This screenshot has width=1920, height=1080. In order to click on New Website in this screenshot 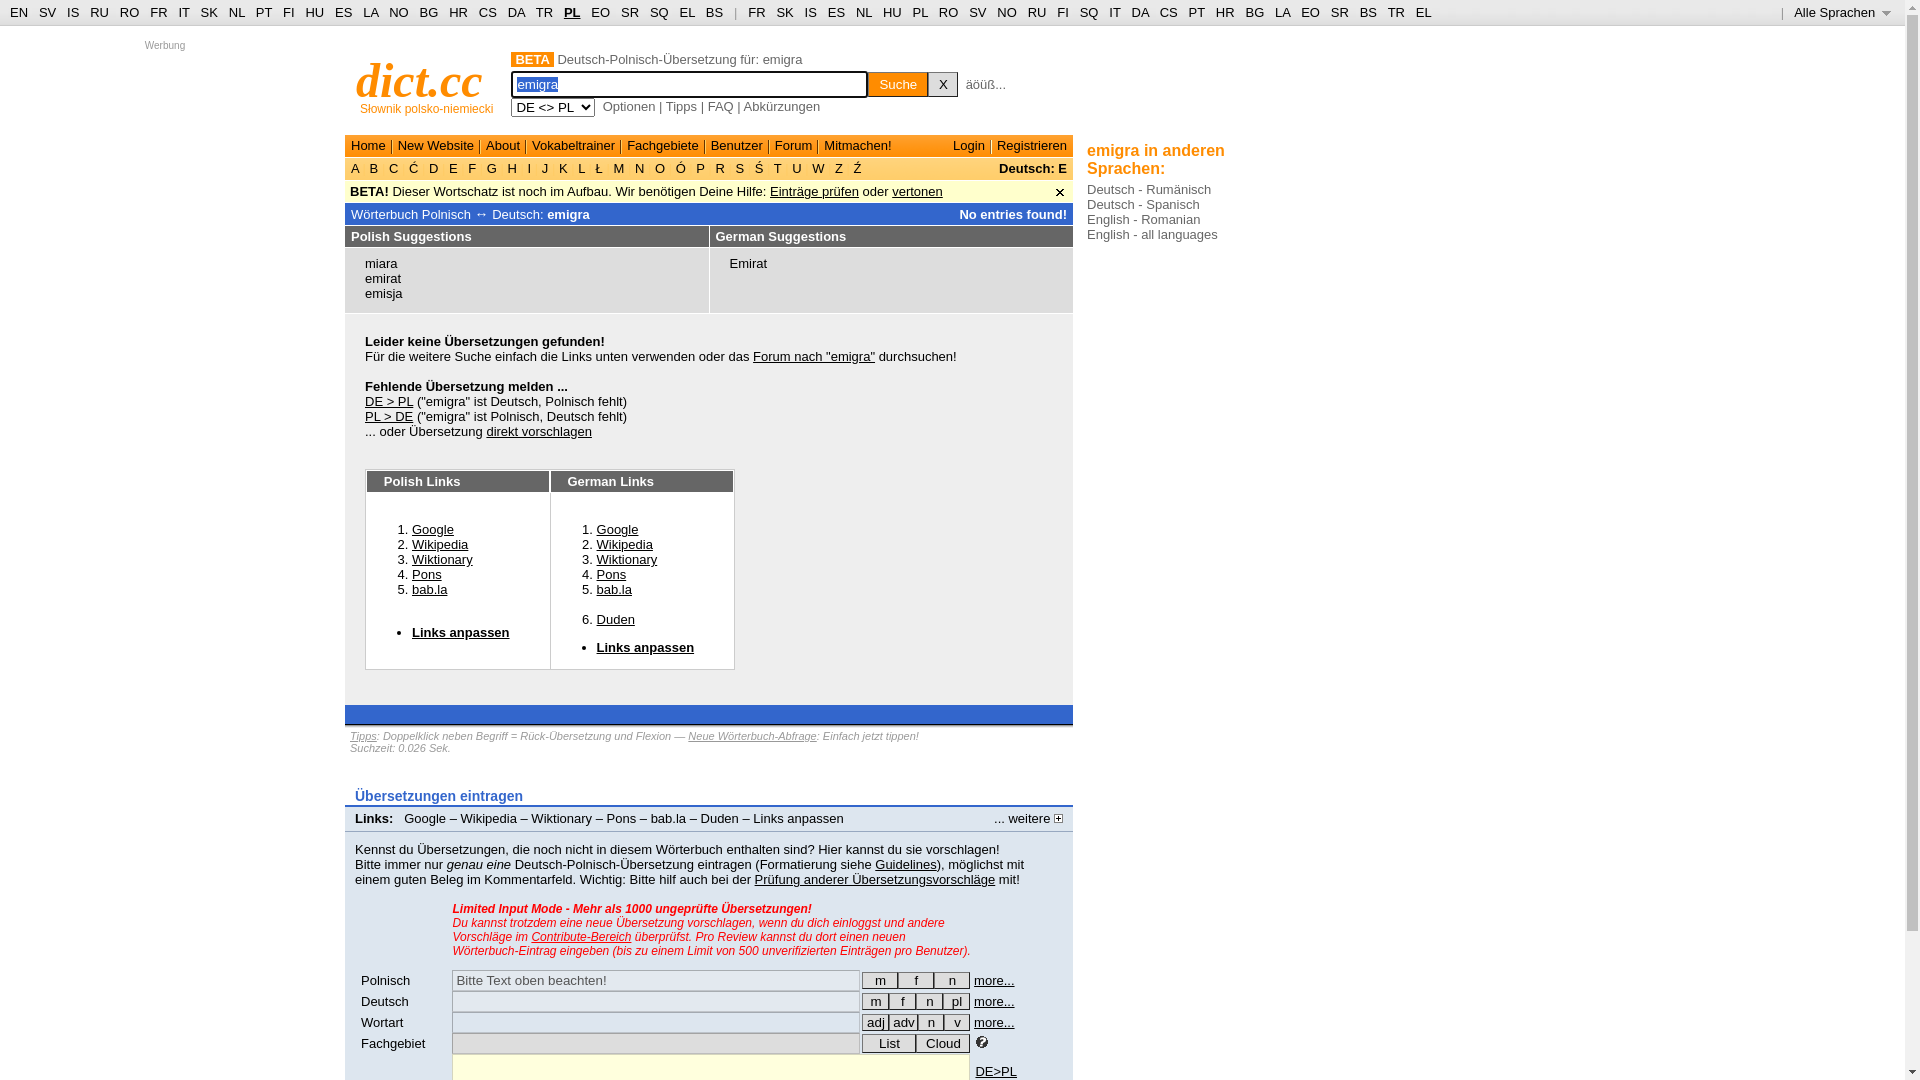, I will do `click(436, 146)`.